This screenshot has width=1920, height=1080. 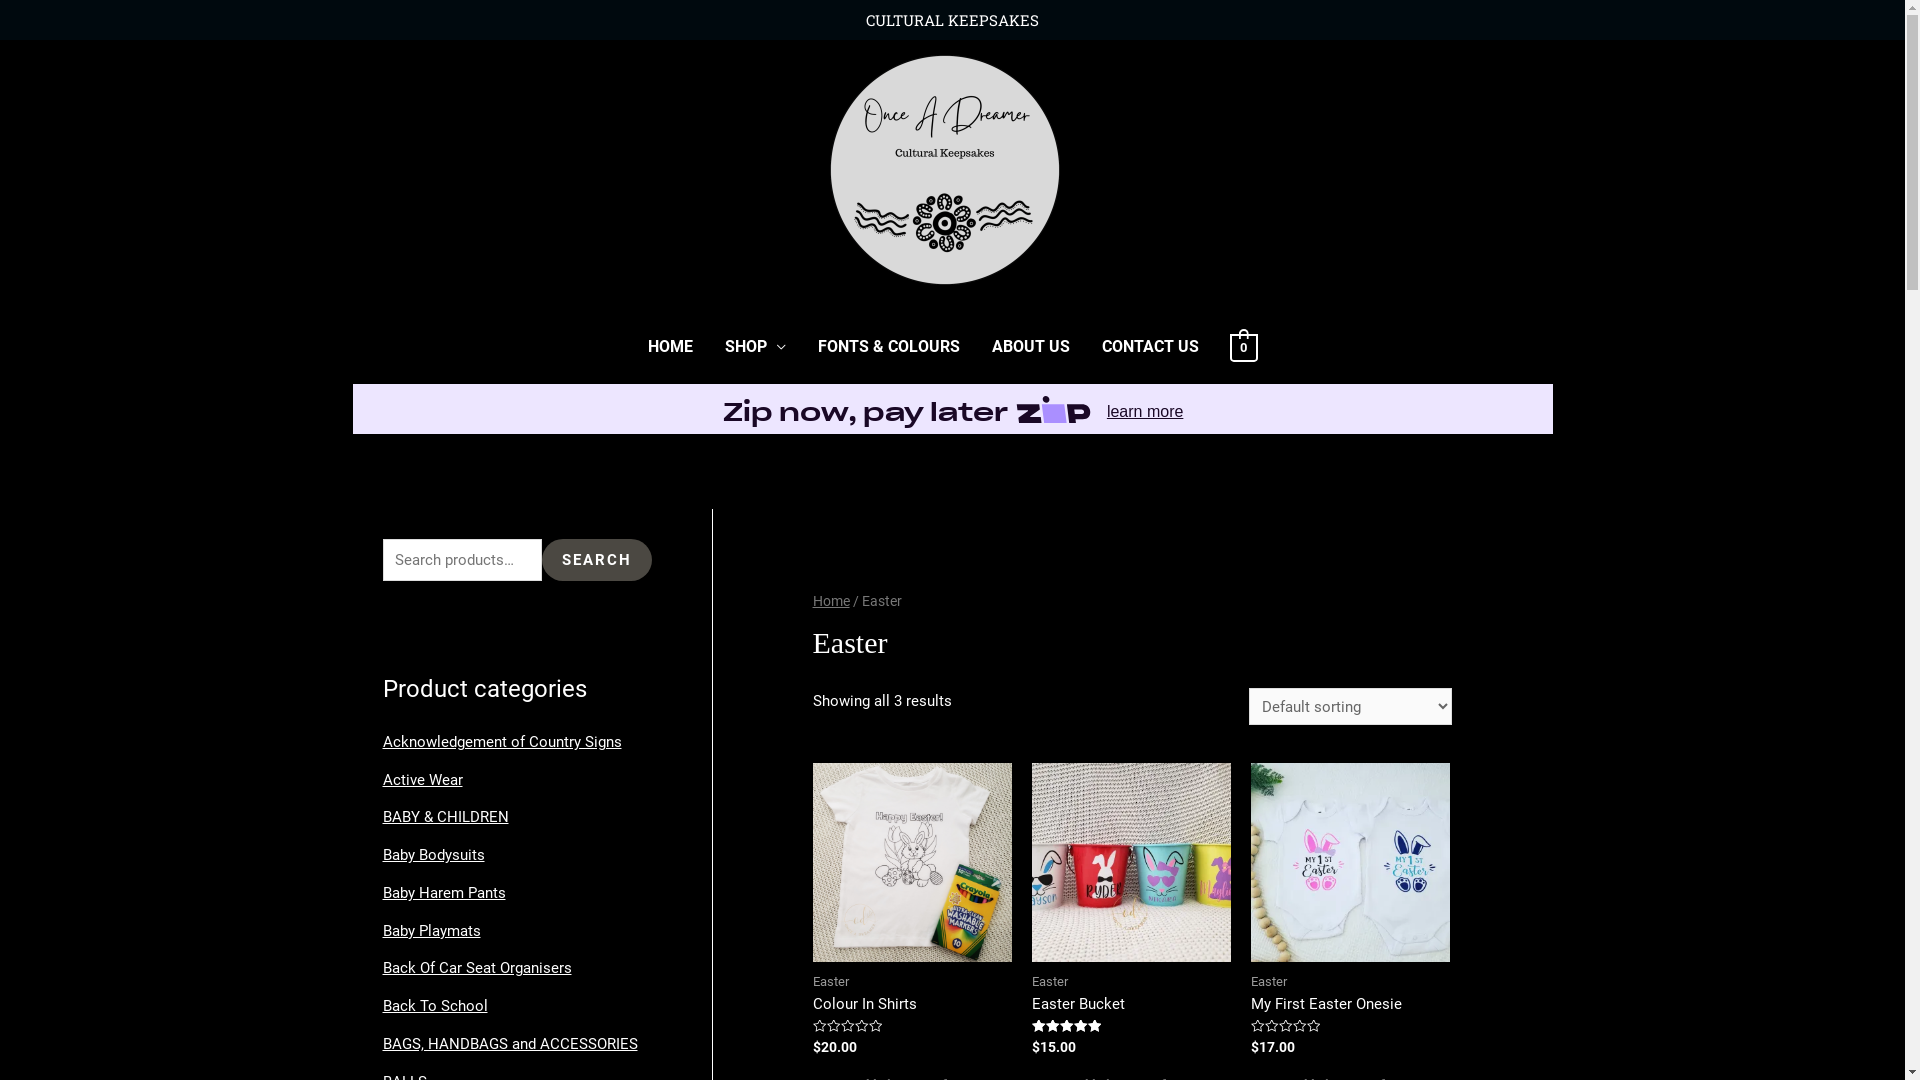 What do you see at coordinates (443, 893) in the screenshot?
I see `Baby Harem Pants` at bounding box center [443, 893].